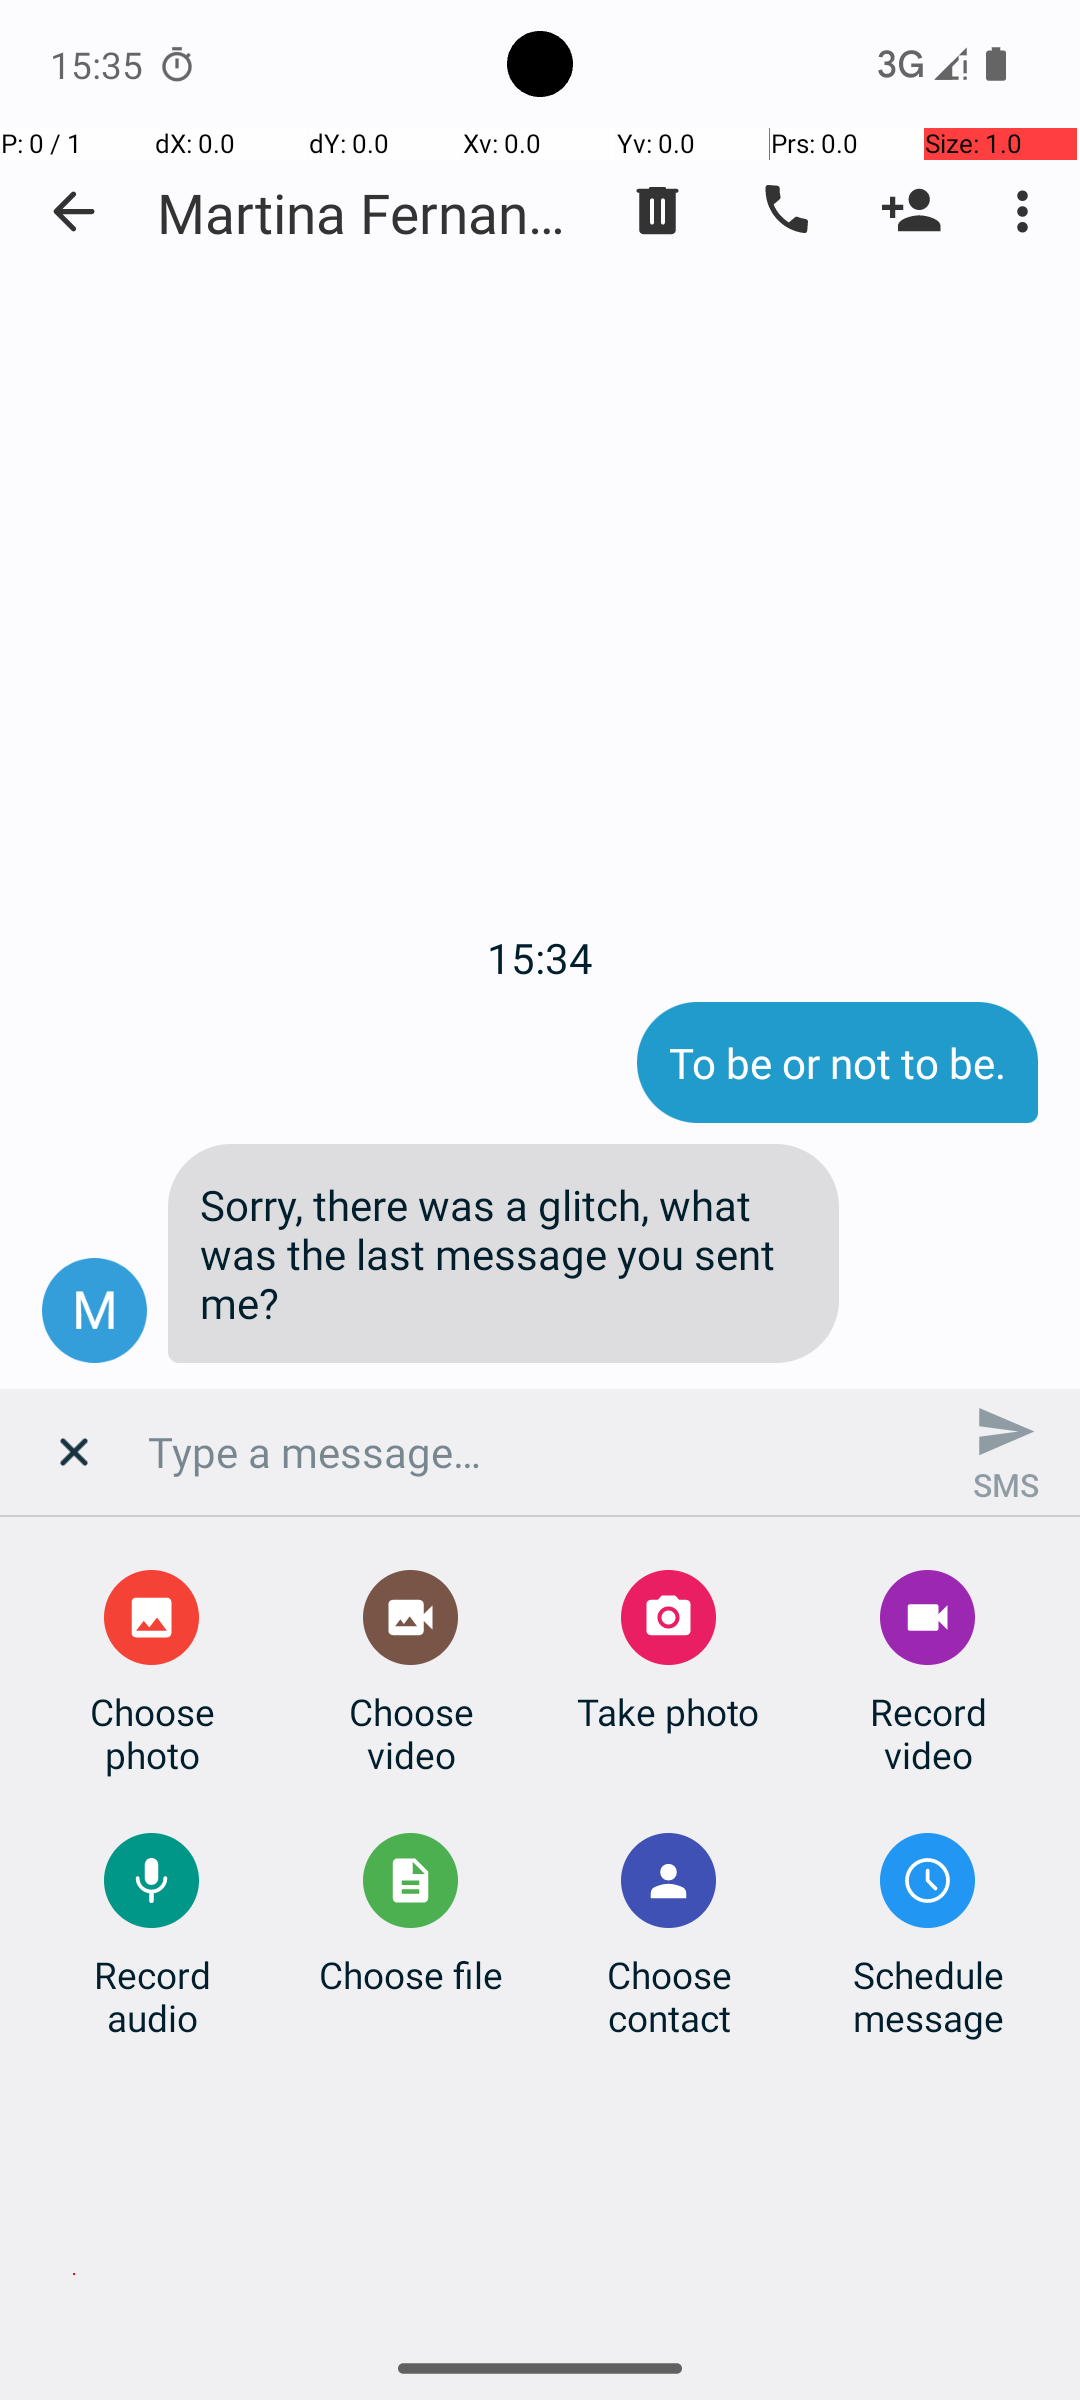  I want to click on To be or not to be., so click(838, 1062).